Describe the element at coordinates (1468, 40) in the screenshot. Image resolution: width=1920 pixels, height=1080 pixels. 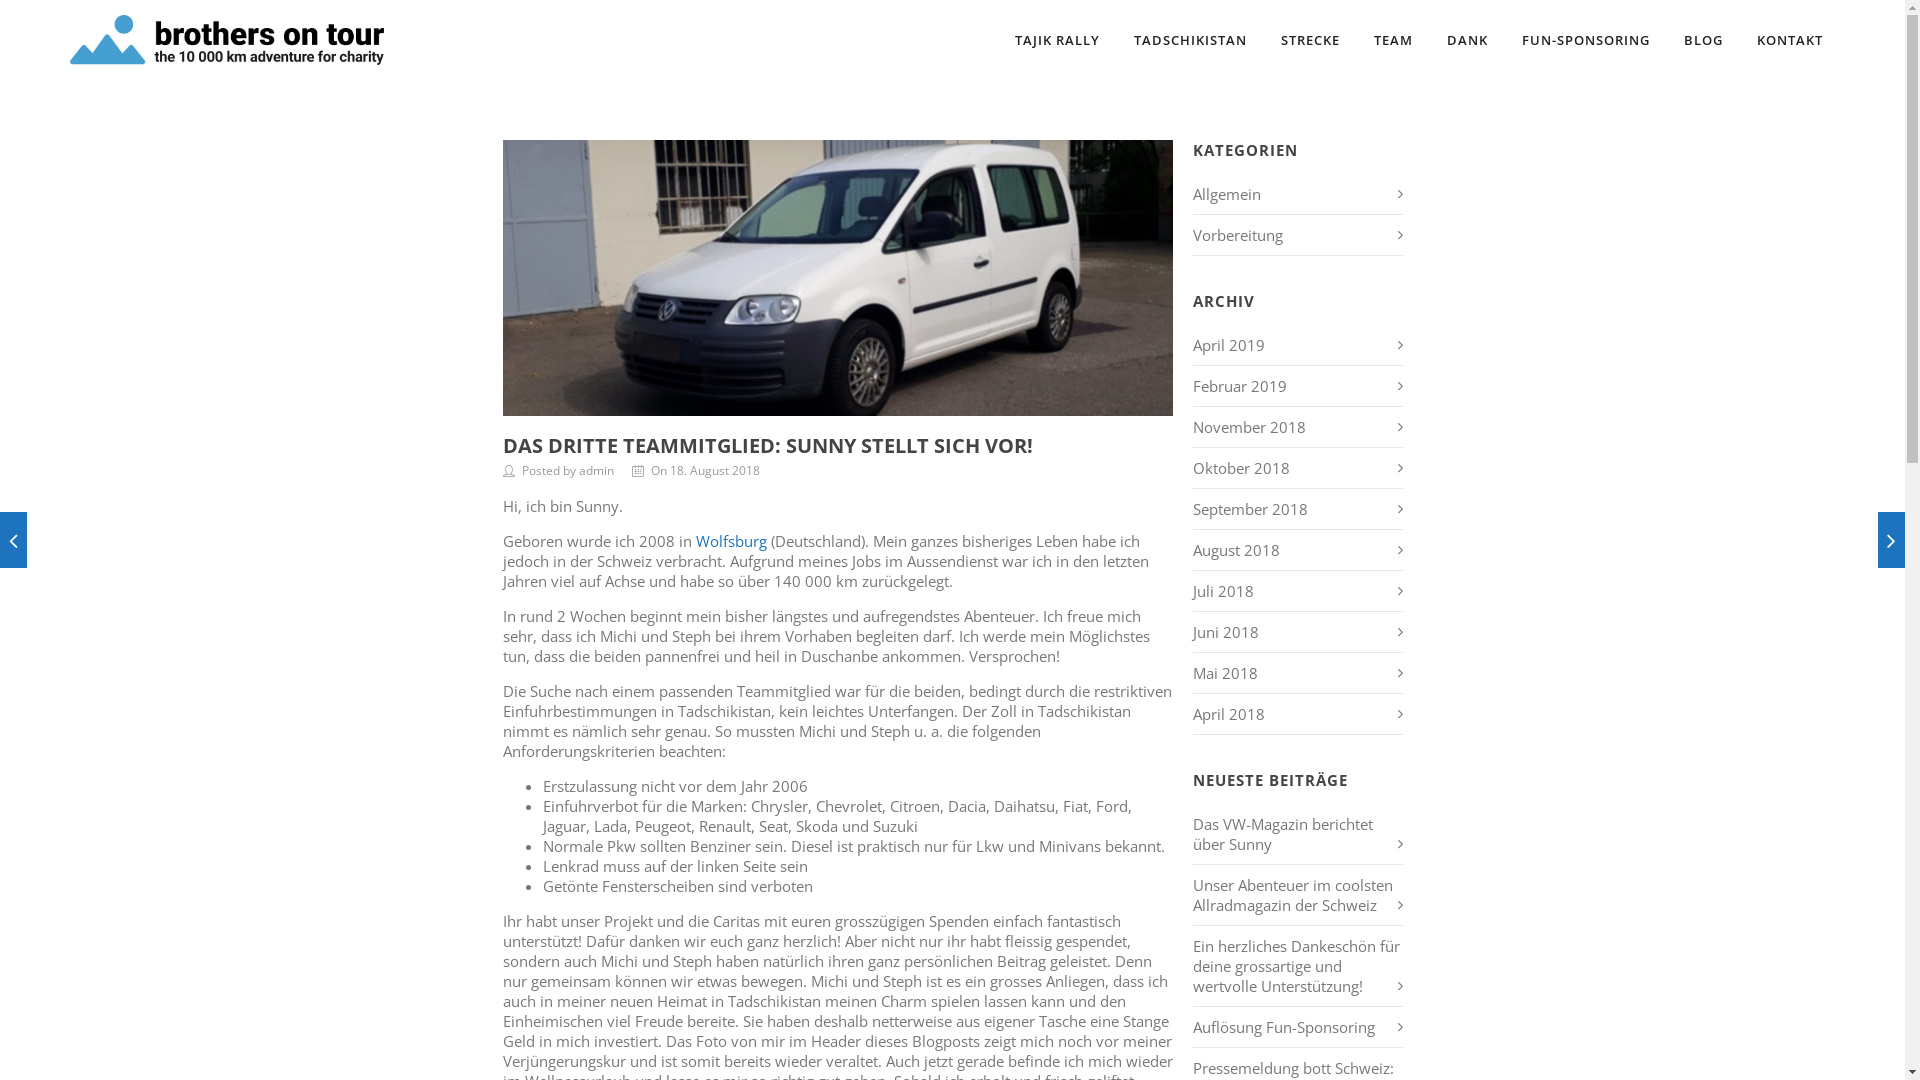
I see `DANK` at that location.